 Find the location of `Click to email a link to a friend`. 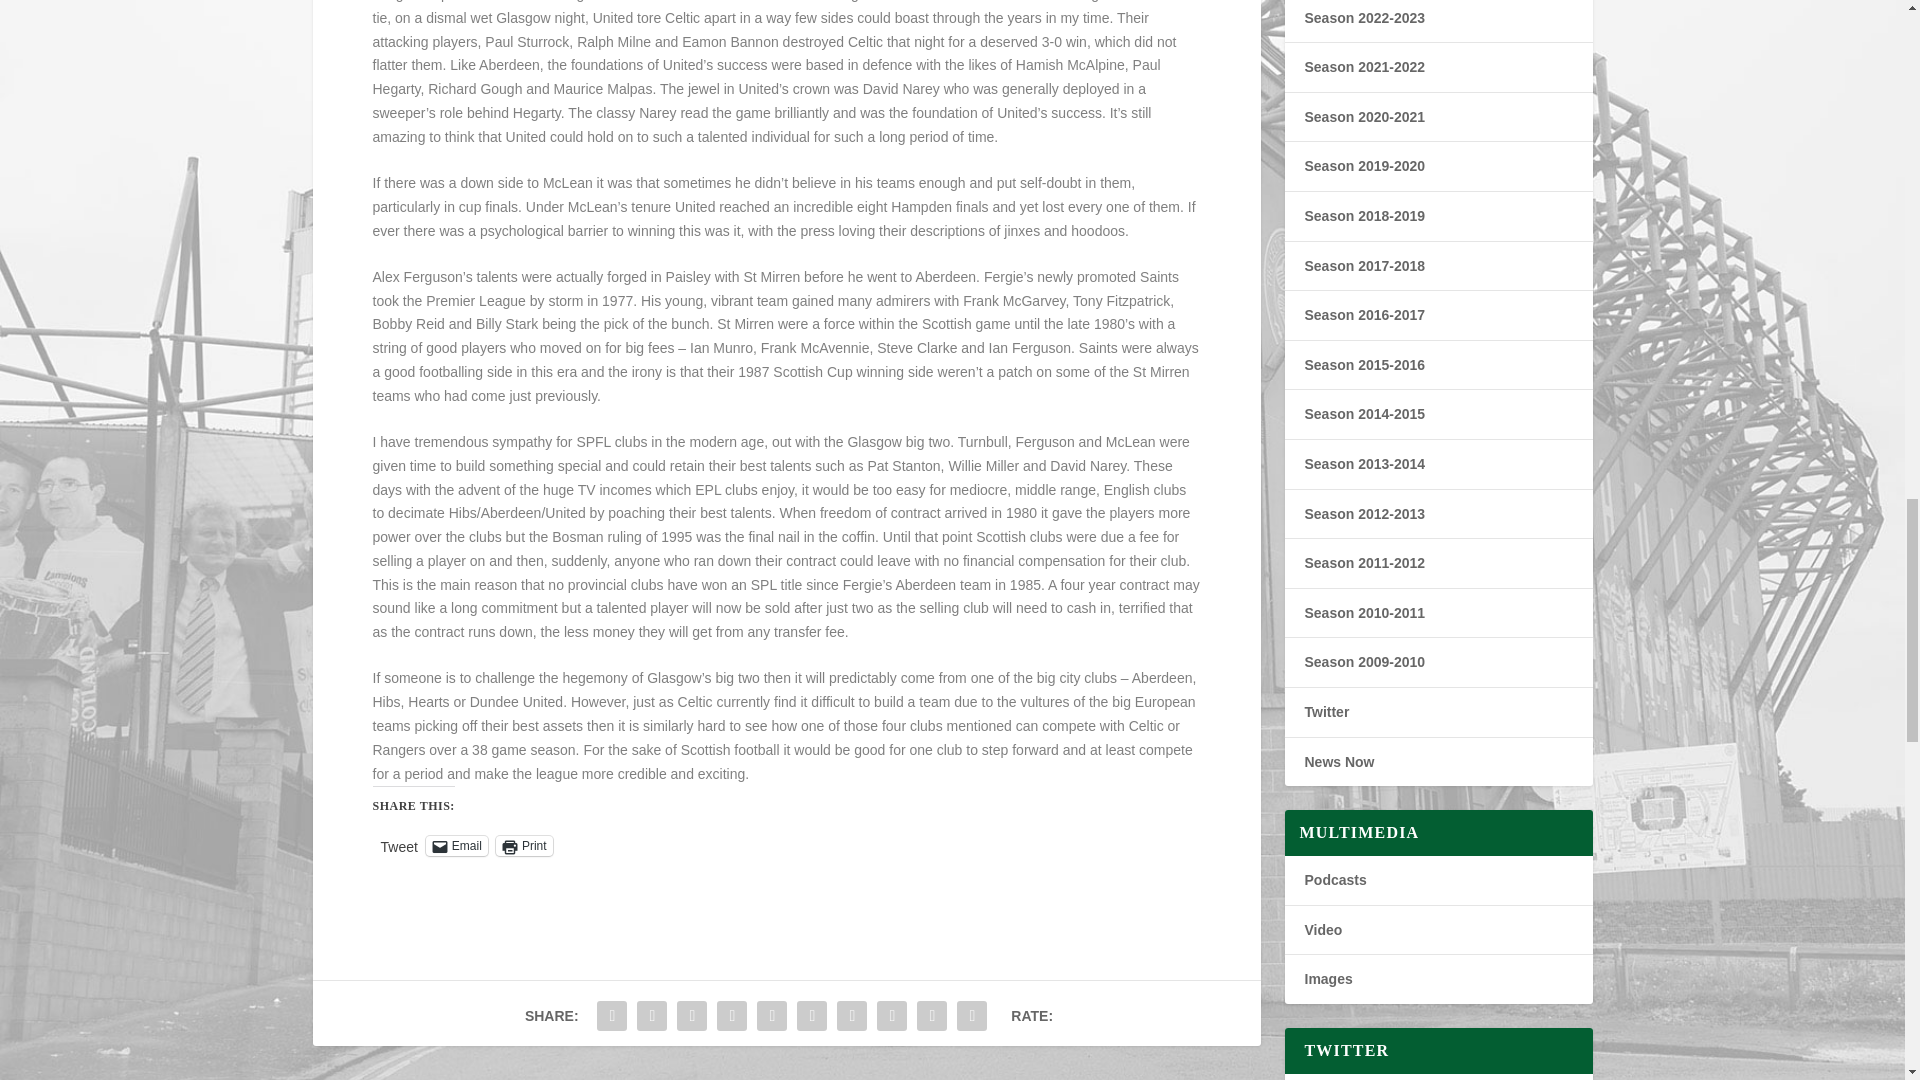

Click to email a link to a friend is located at coordinates (456, 846).